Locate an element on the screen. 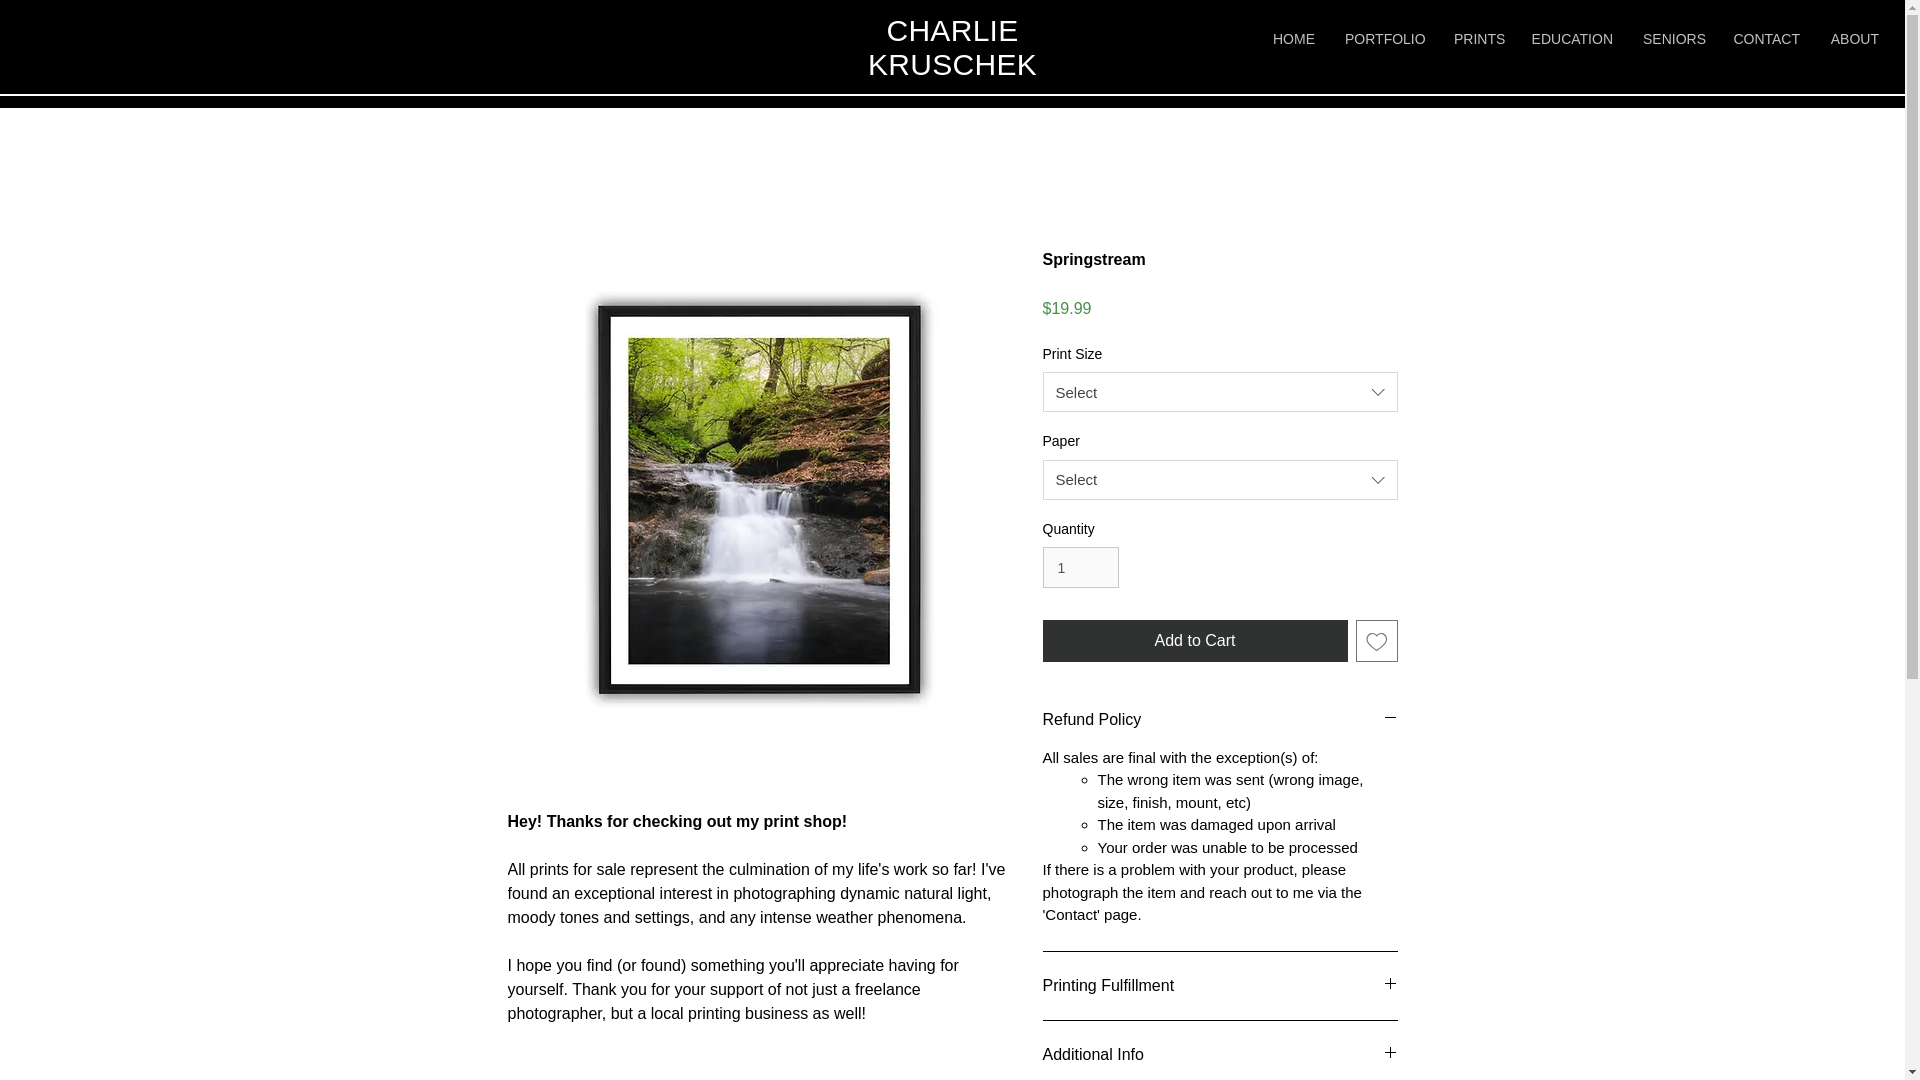 This screenshot has height=1080, width=1920. CONTACT is located at coordinates (1765, 38).